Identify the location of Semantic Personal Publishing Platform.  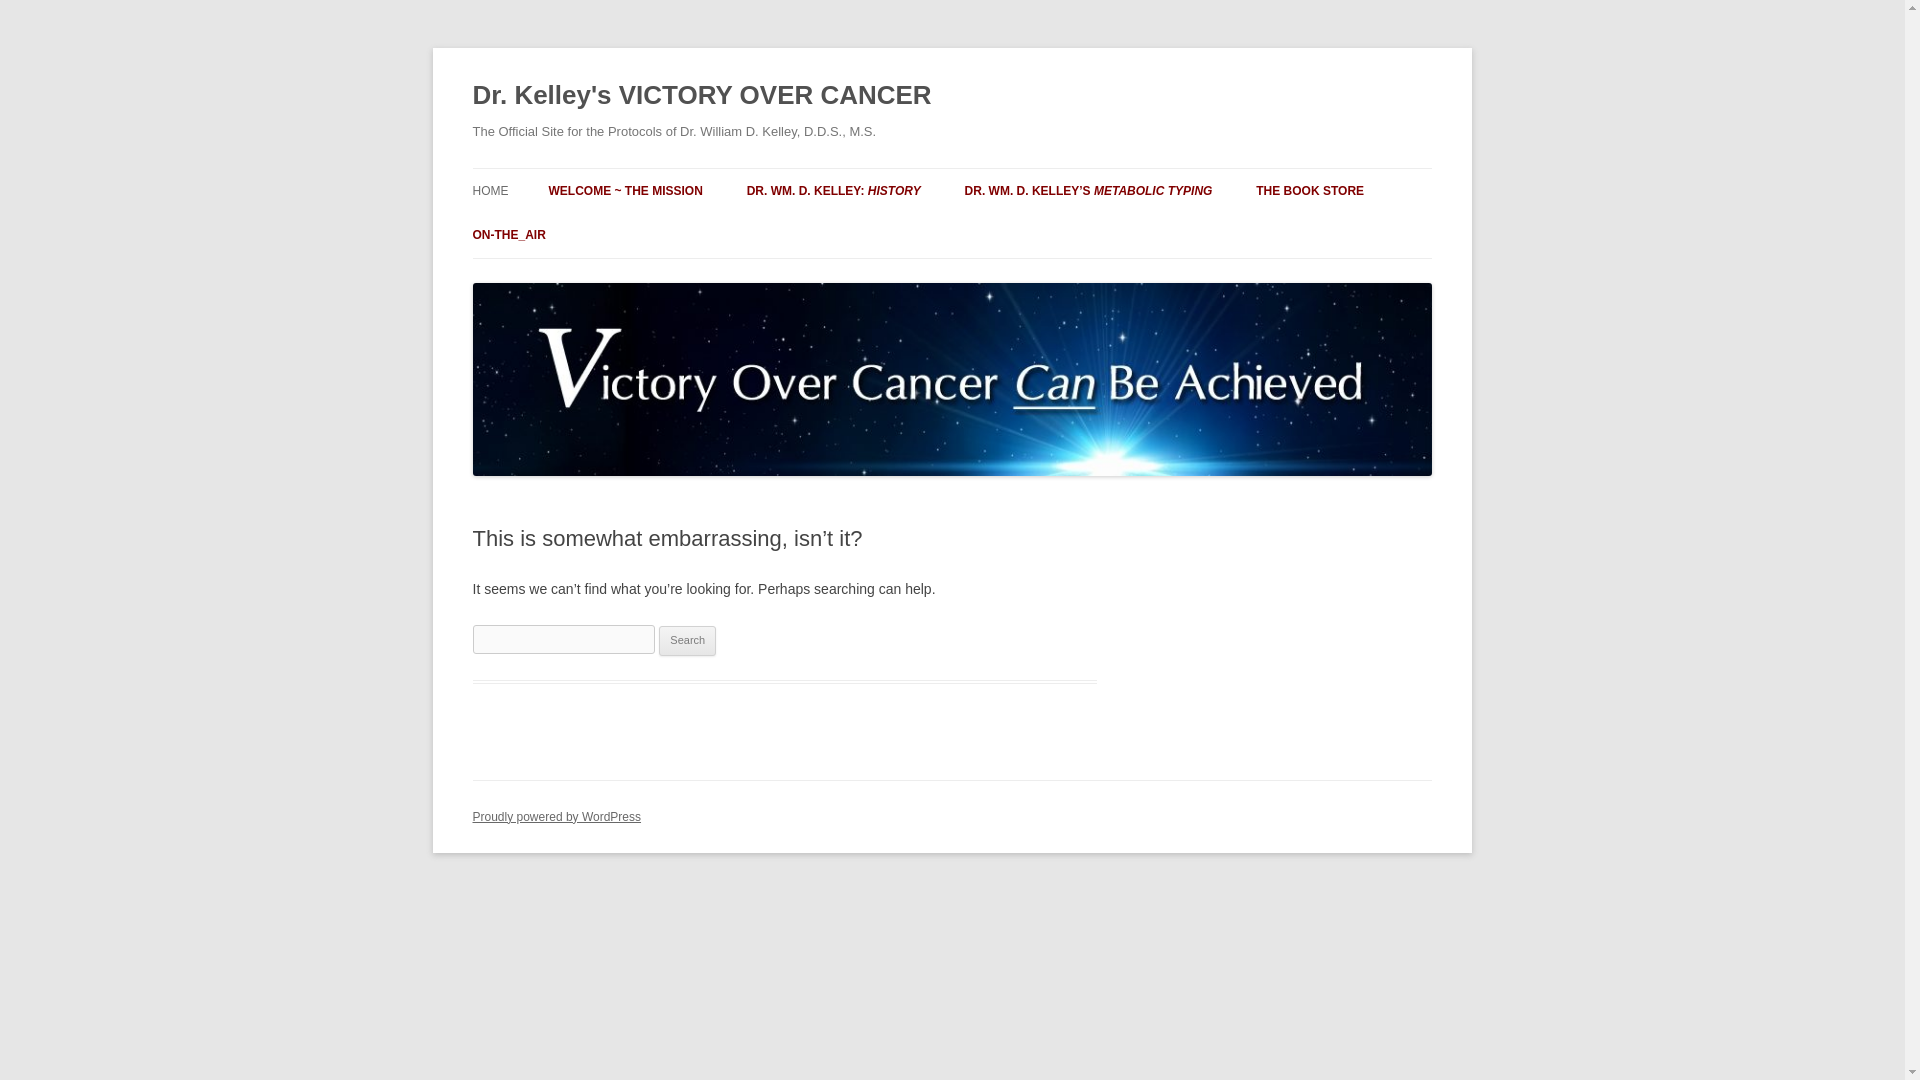
(556, 817).